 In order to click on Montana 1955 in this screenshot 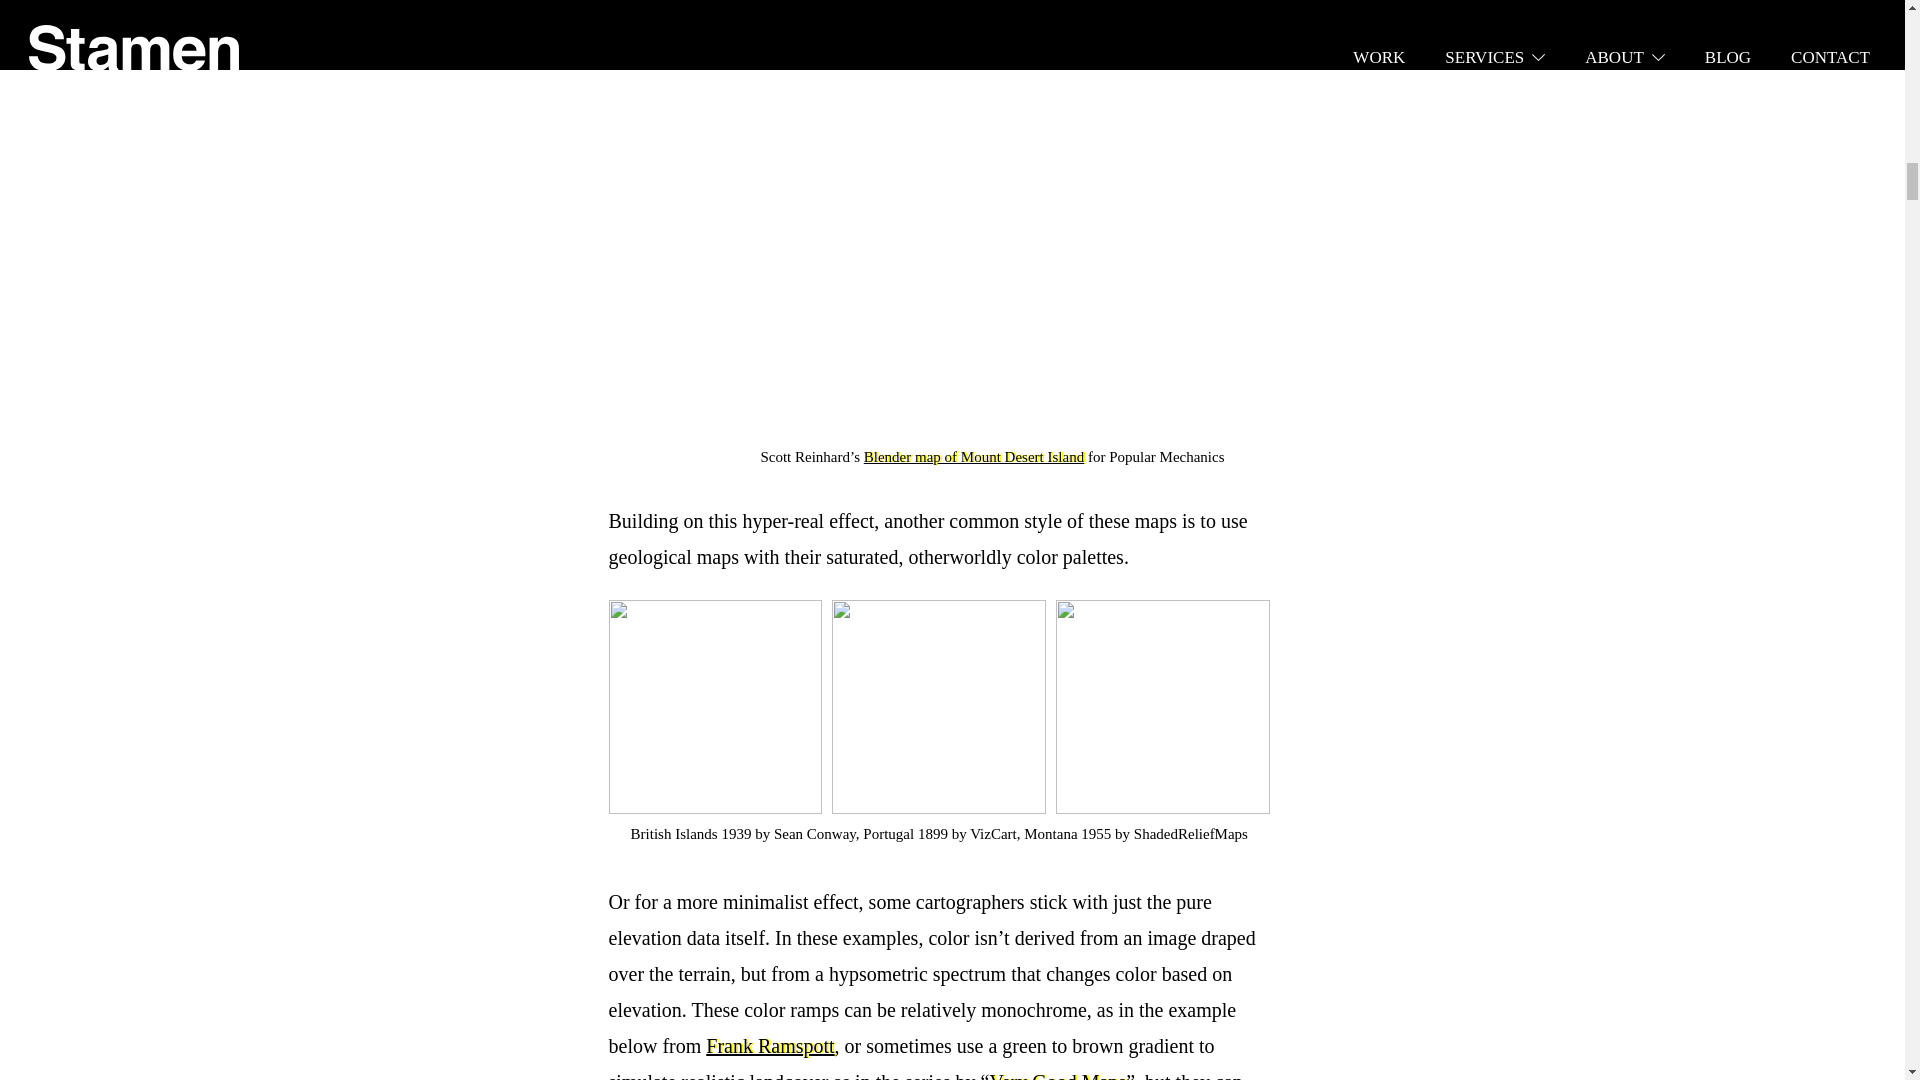, I will do `click(1067, 834)`.